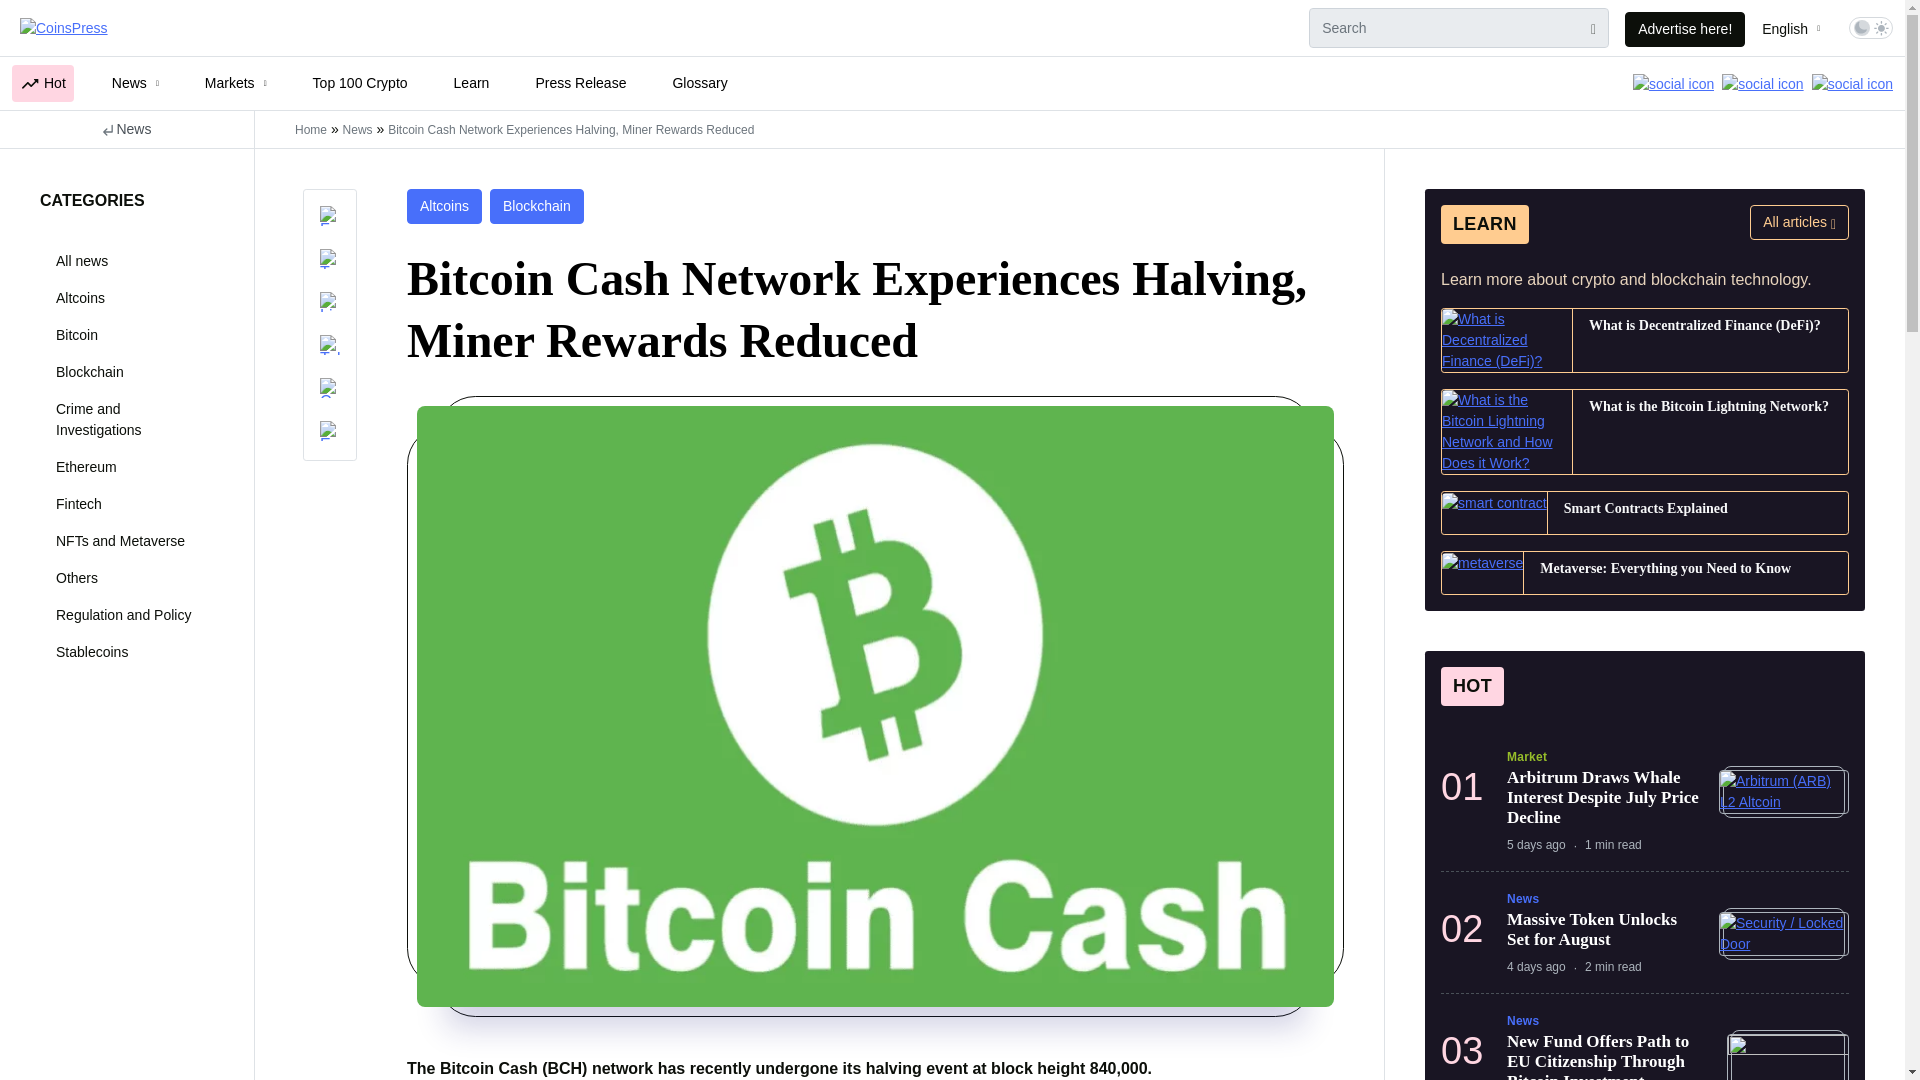 This screenshot has width=1920, height=1080. Describe the element at coordinates (1789, 29) in the screenshot. I see `English` at that location.